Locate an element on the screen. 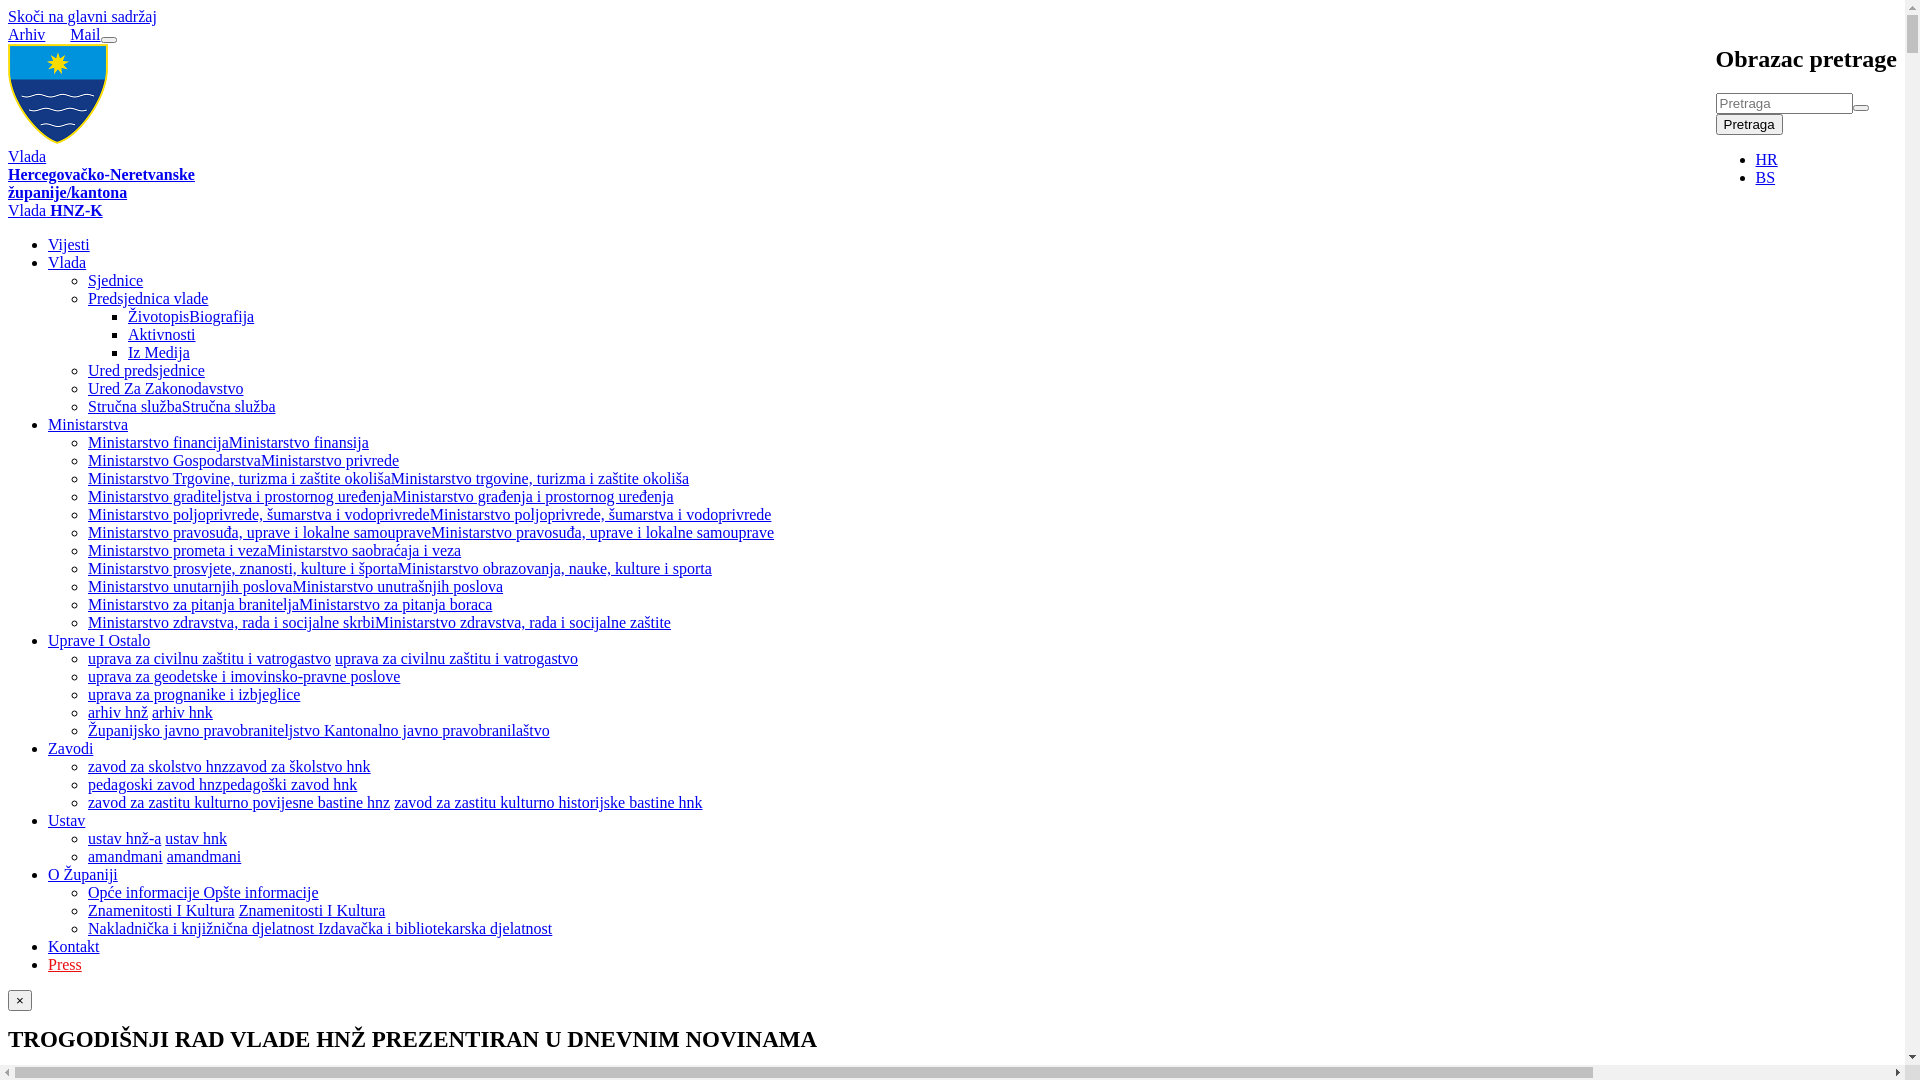 The image size is (1920, 1080). Arhiv is located at coordinates (26, 34).